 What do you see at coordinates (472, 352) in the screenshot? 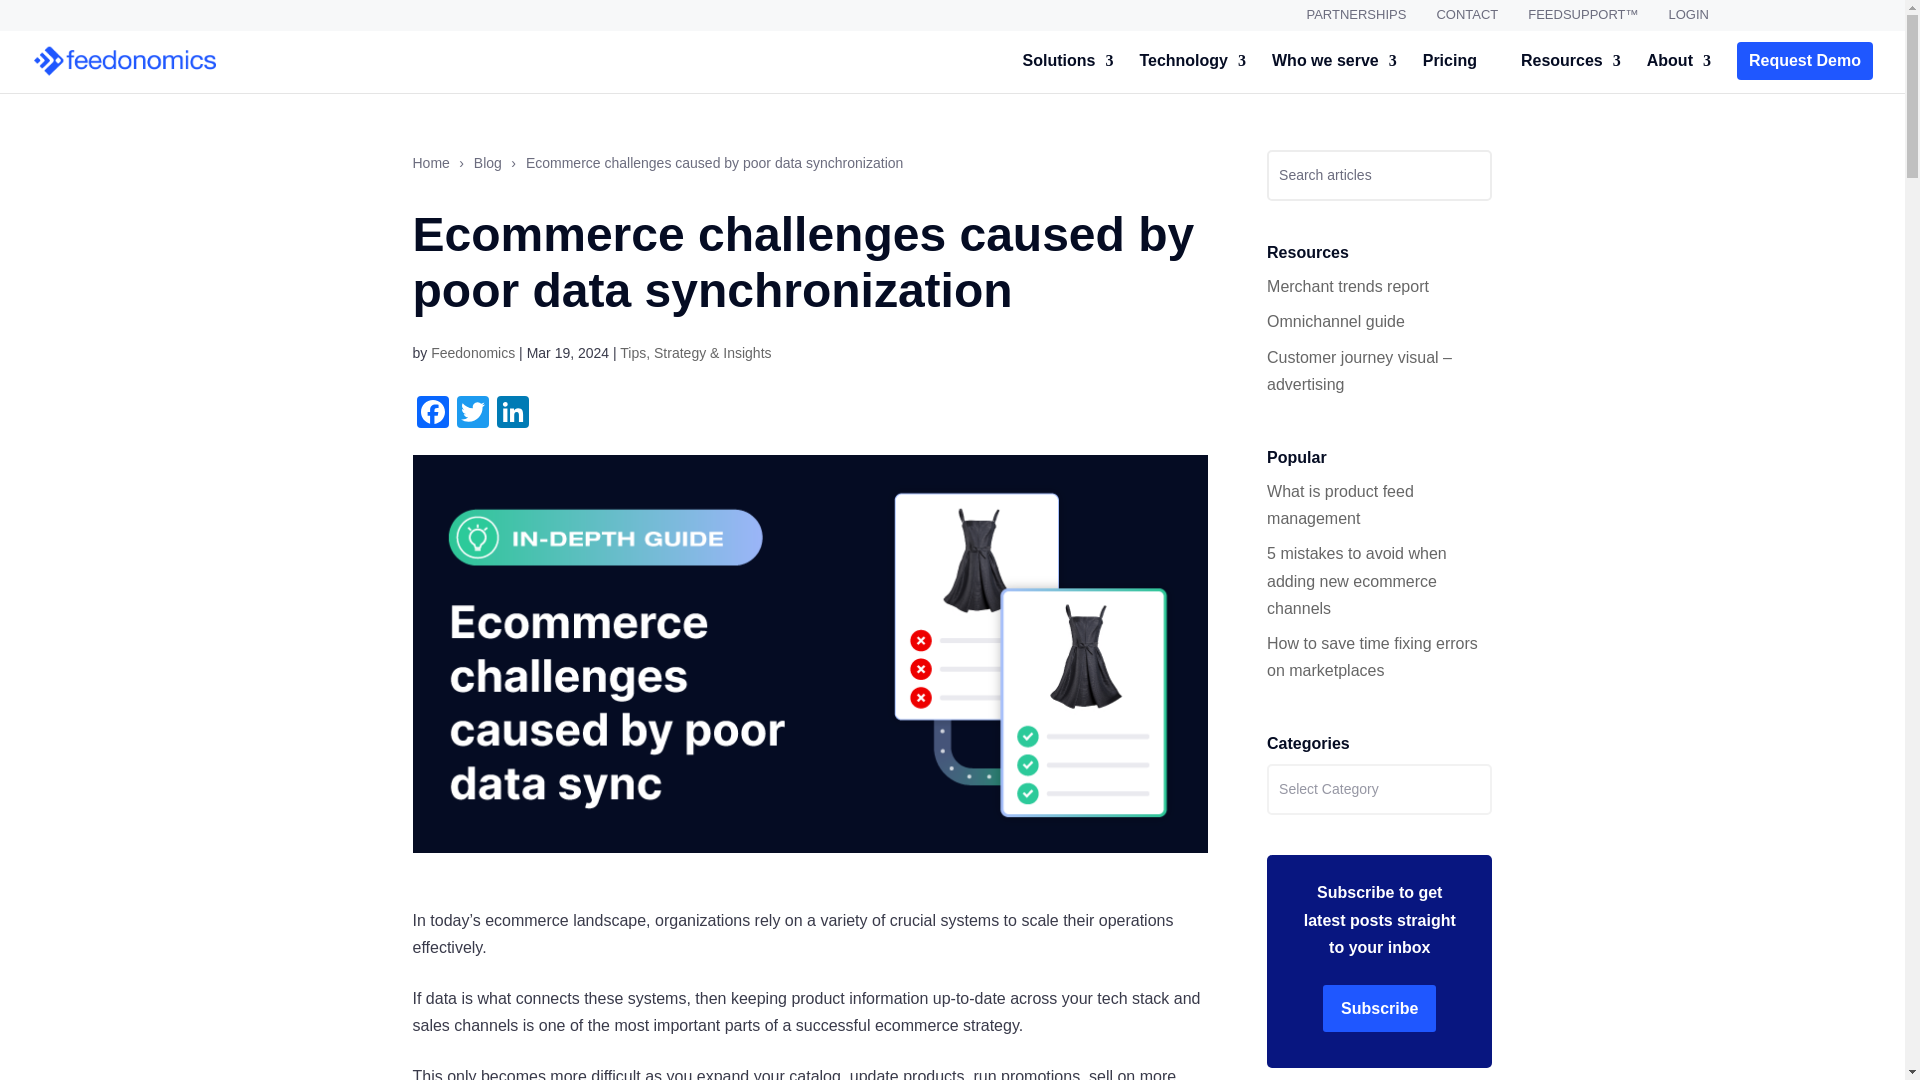
I see `Posts by Feedonomics` at bounding box center [472, 352].